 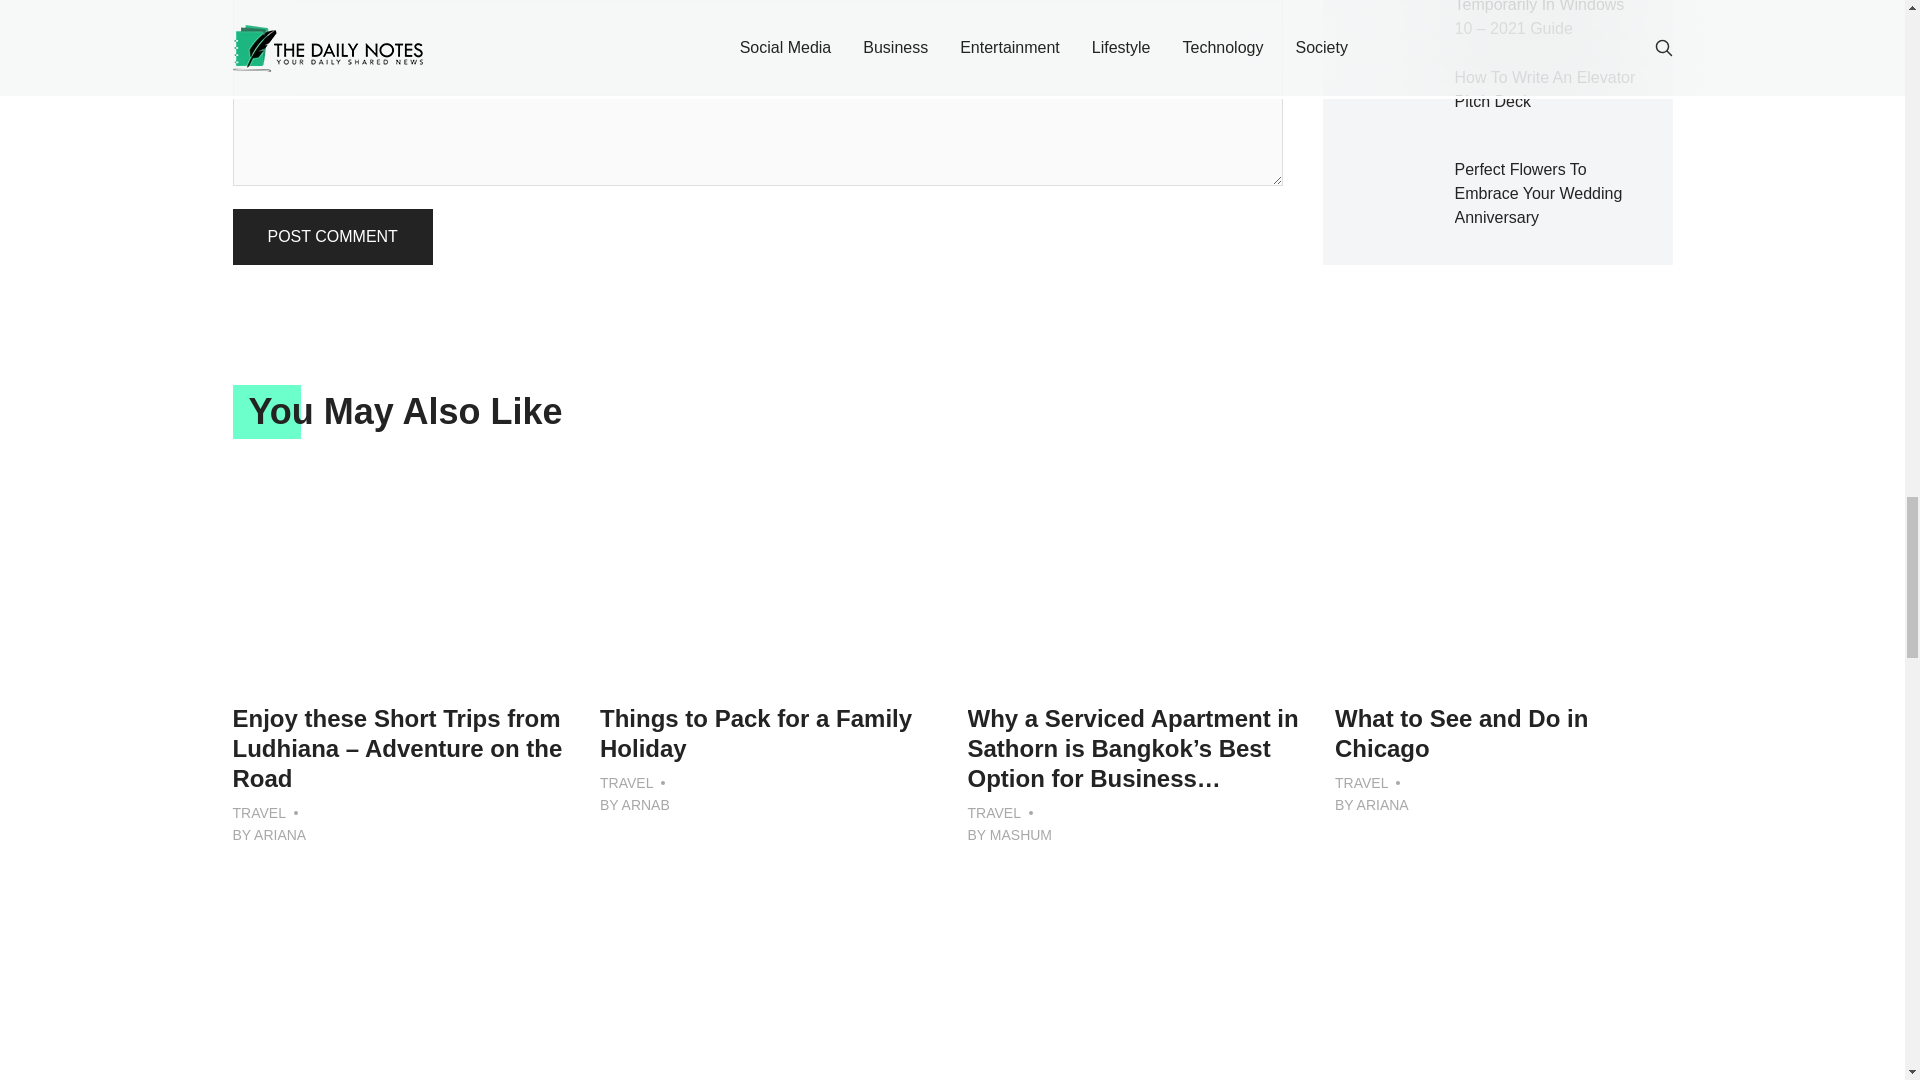 What do you see at coordinates (332, 236) in the screenshot?
I see `Post Comment` at bounding box center [332, 236].